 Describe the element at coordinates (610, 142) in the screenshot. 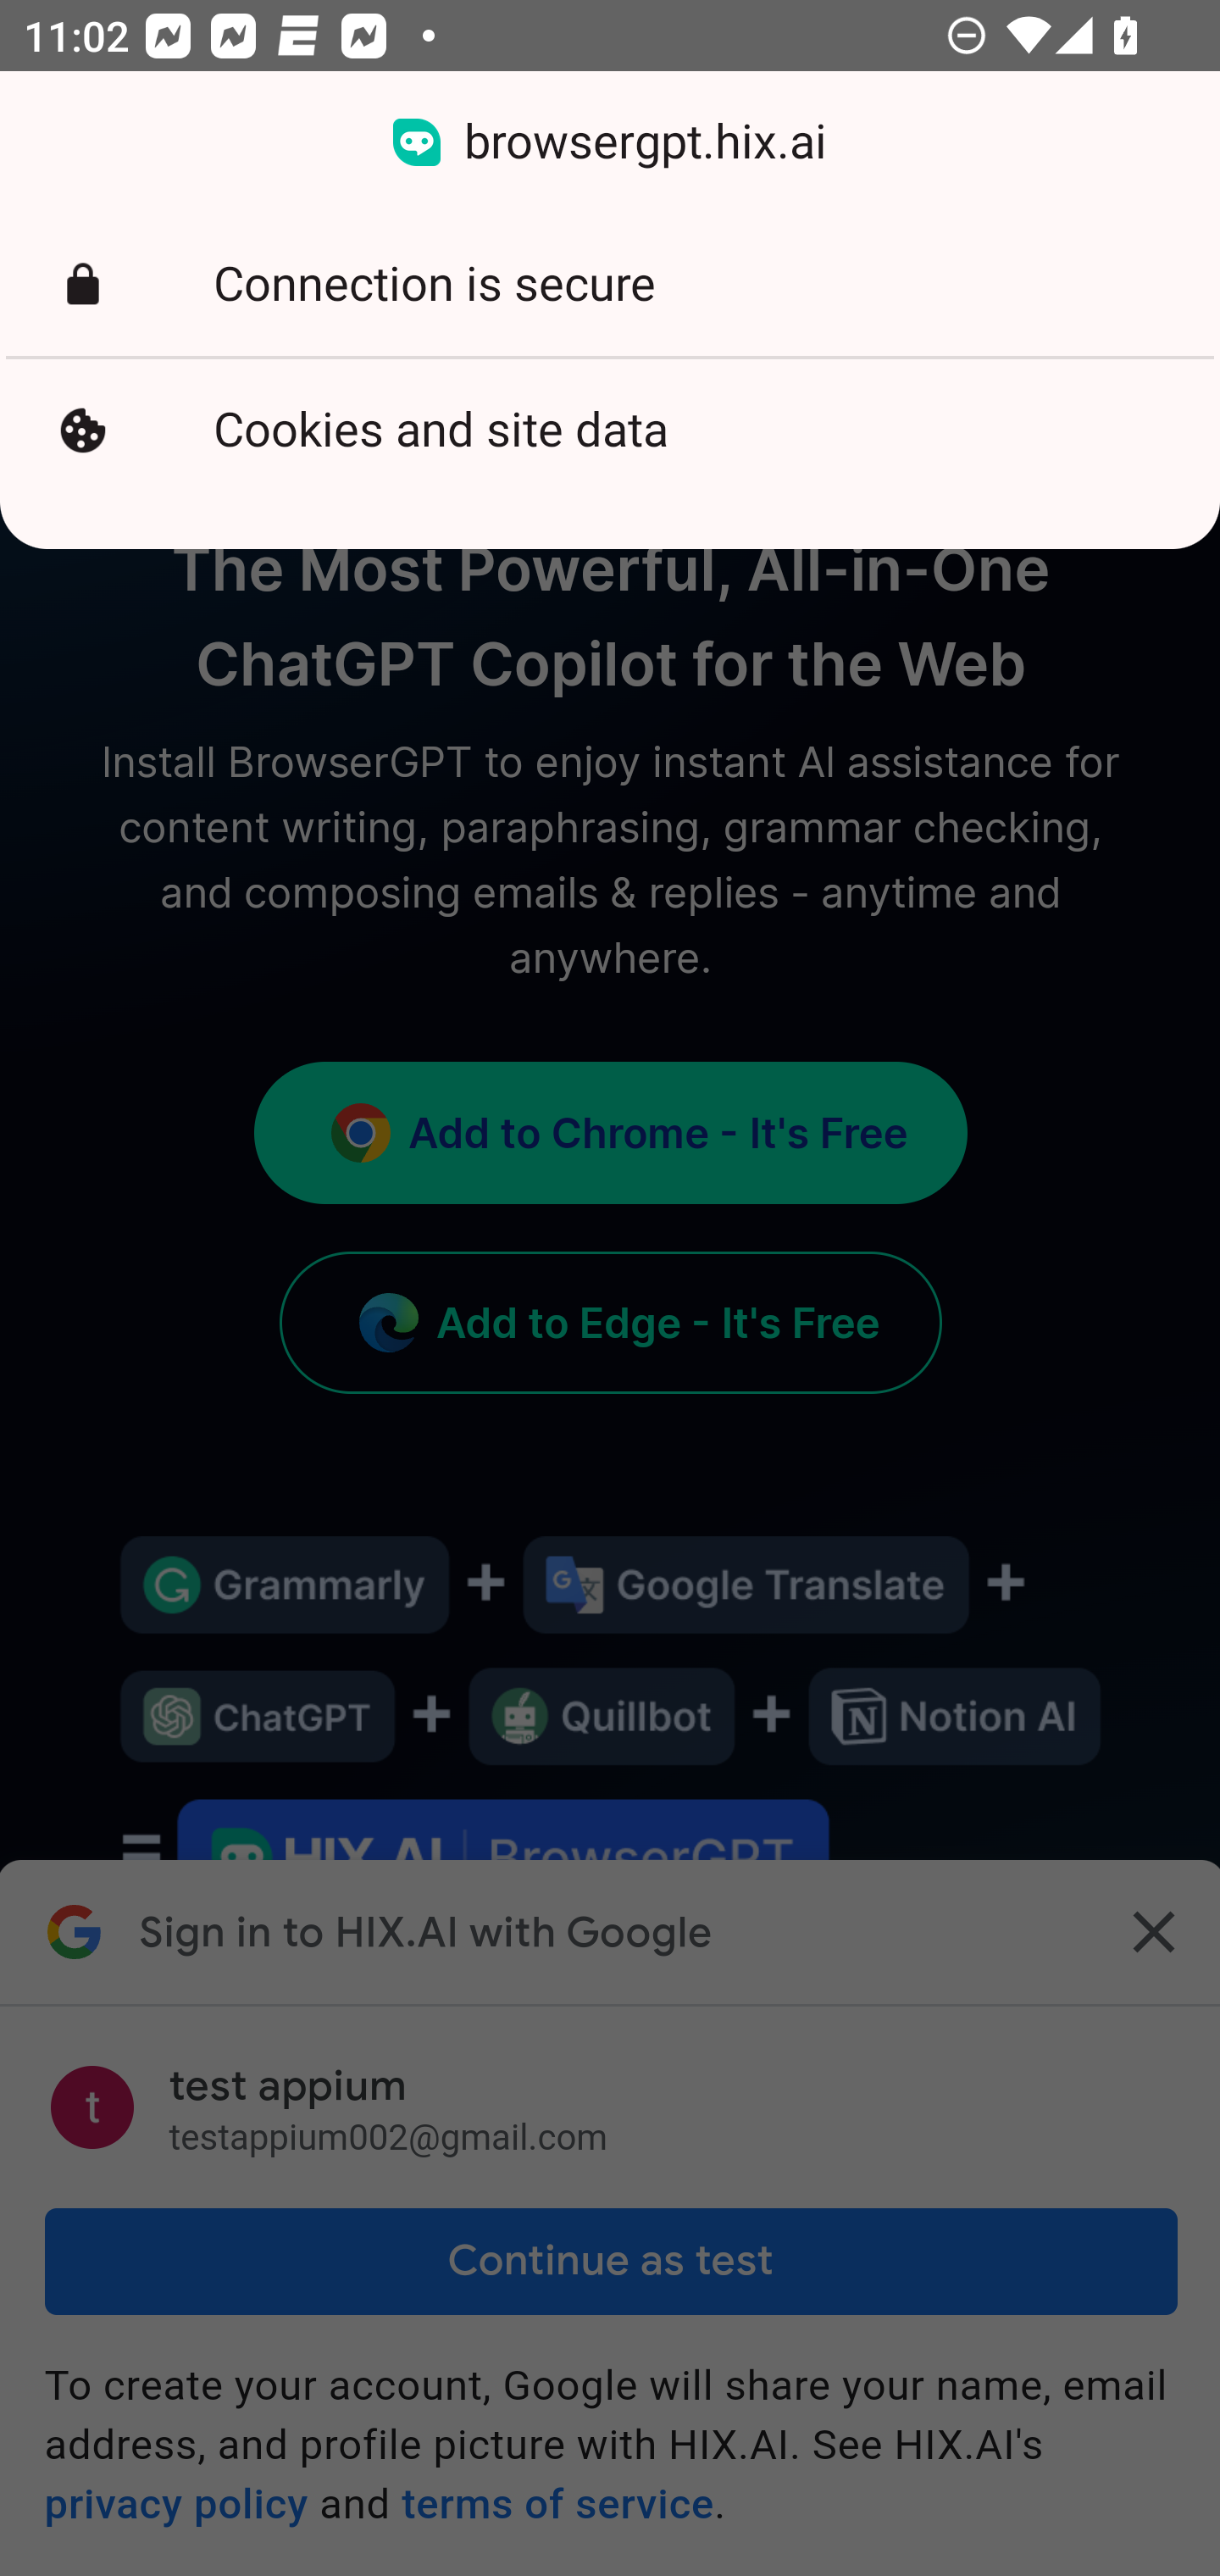

I see `browsergpt.hix.ai` at that location.